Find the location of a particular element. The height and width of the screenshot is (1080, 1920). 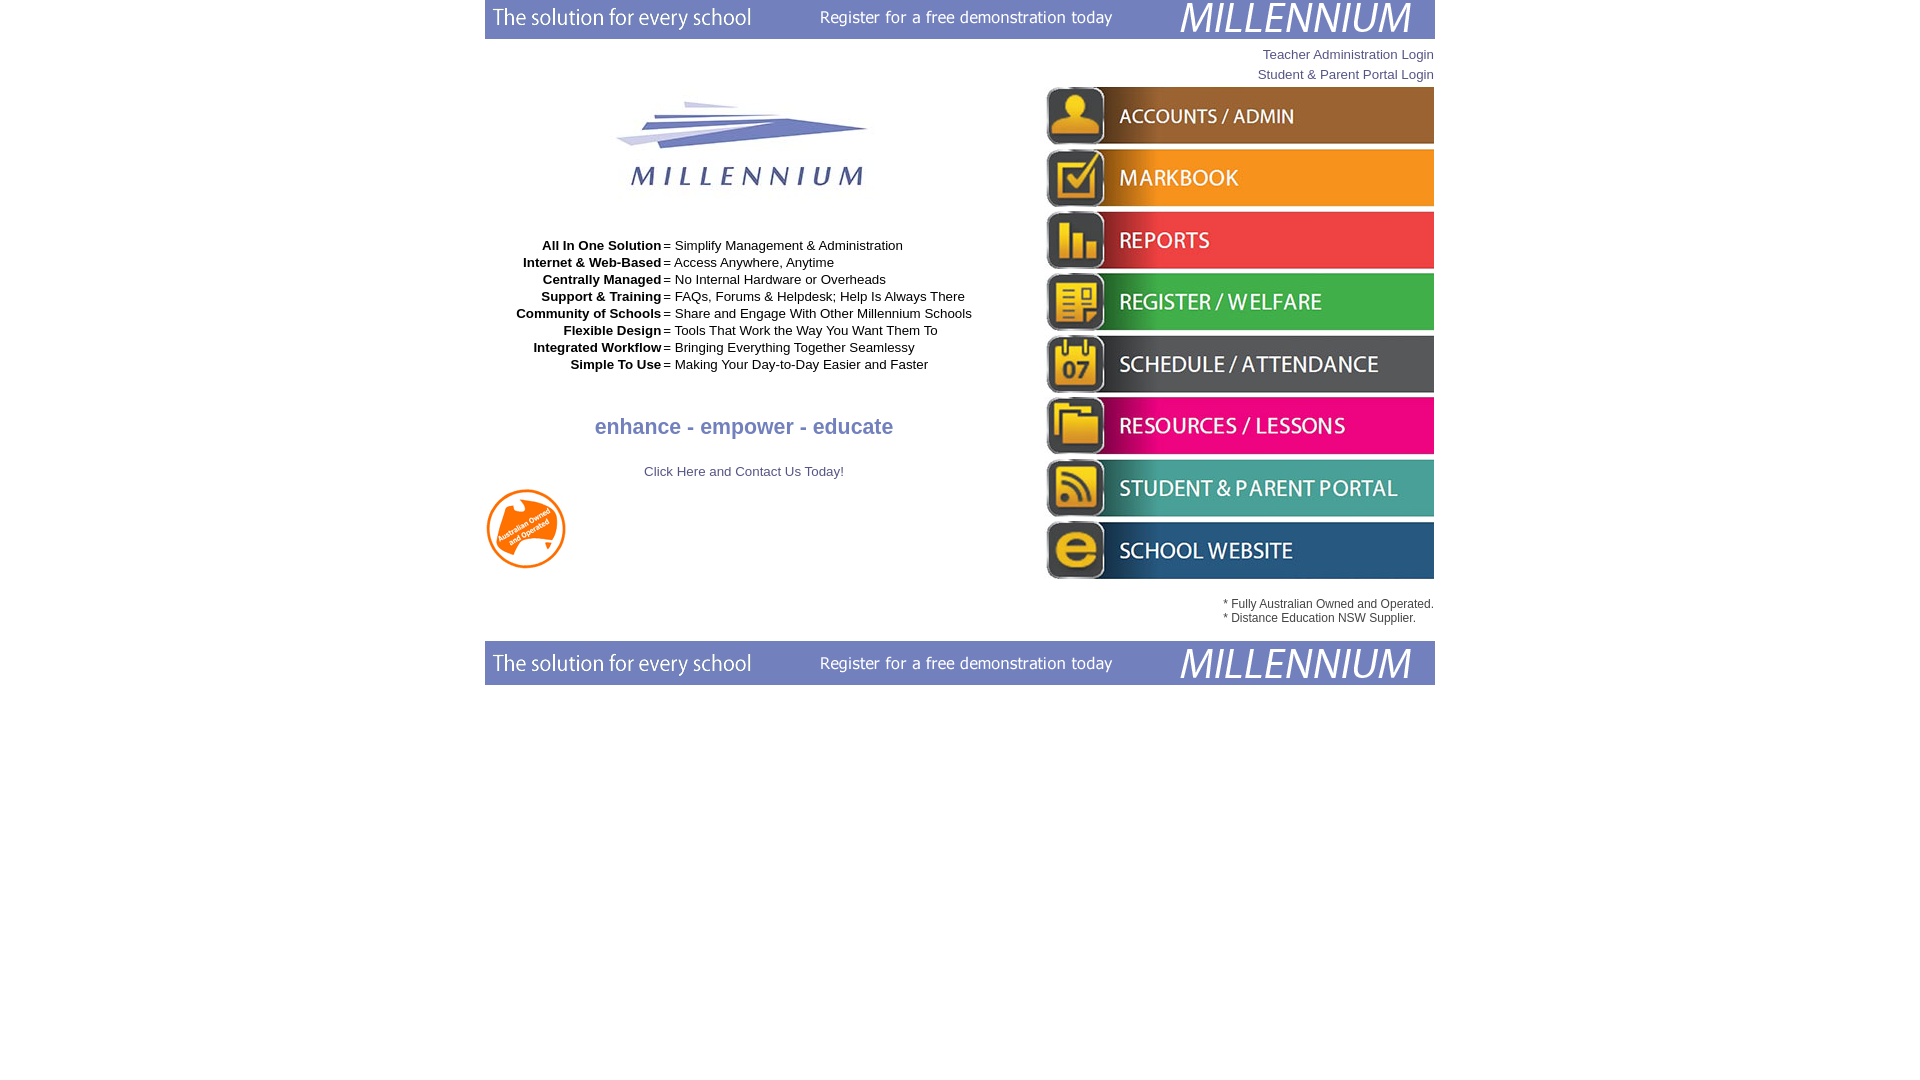

Student / Parent Portal is located at coordinates (1239, 488).